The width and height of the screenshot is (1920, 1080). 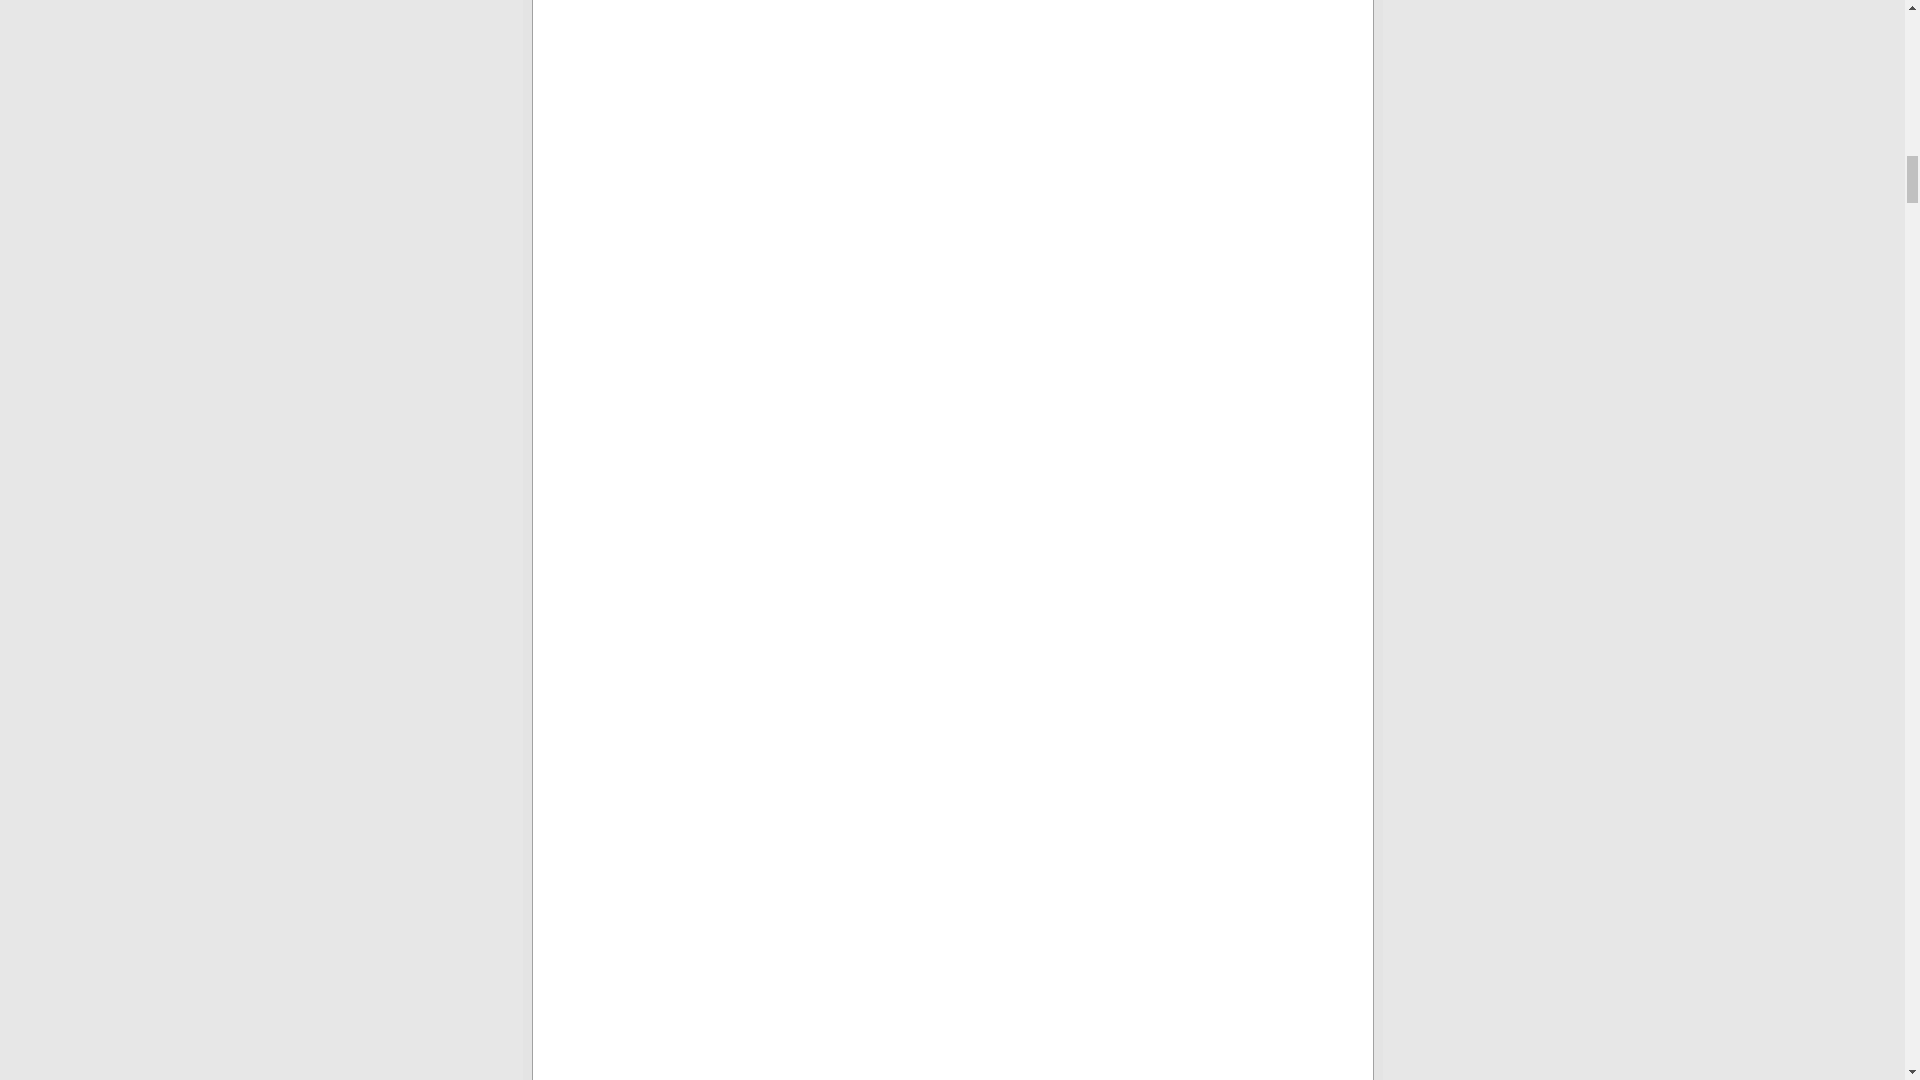 What do you see at coordinates (781, 140) in the screenshot?
I see `3` at bounding box center [781, 140].